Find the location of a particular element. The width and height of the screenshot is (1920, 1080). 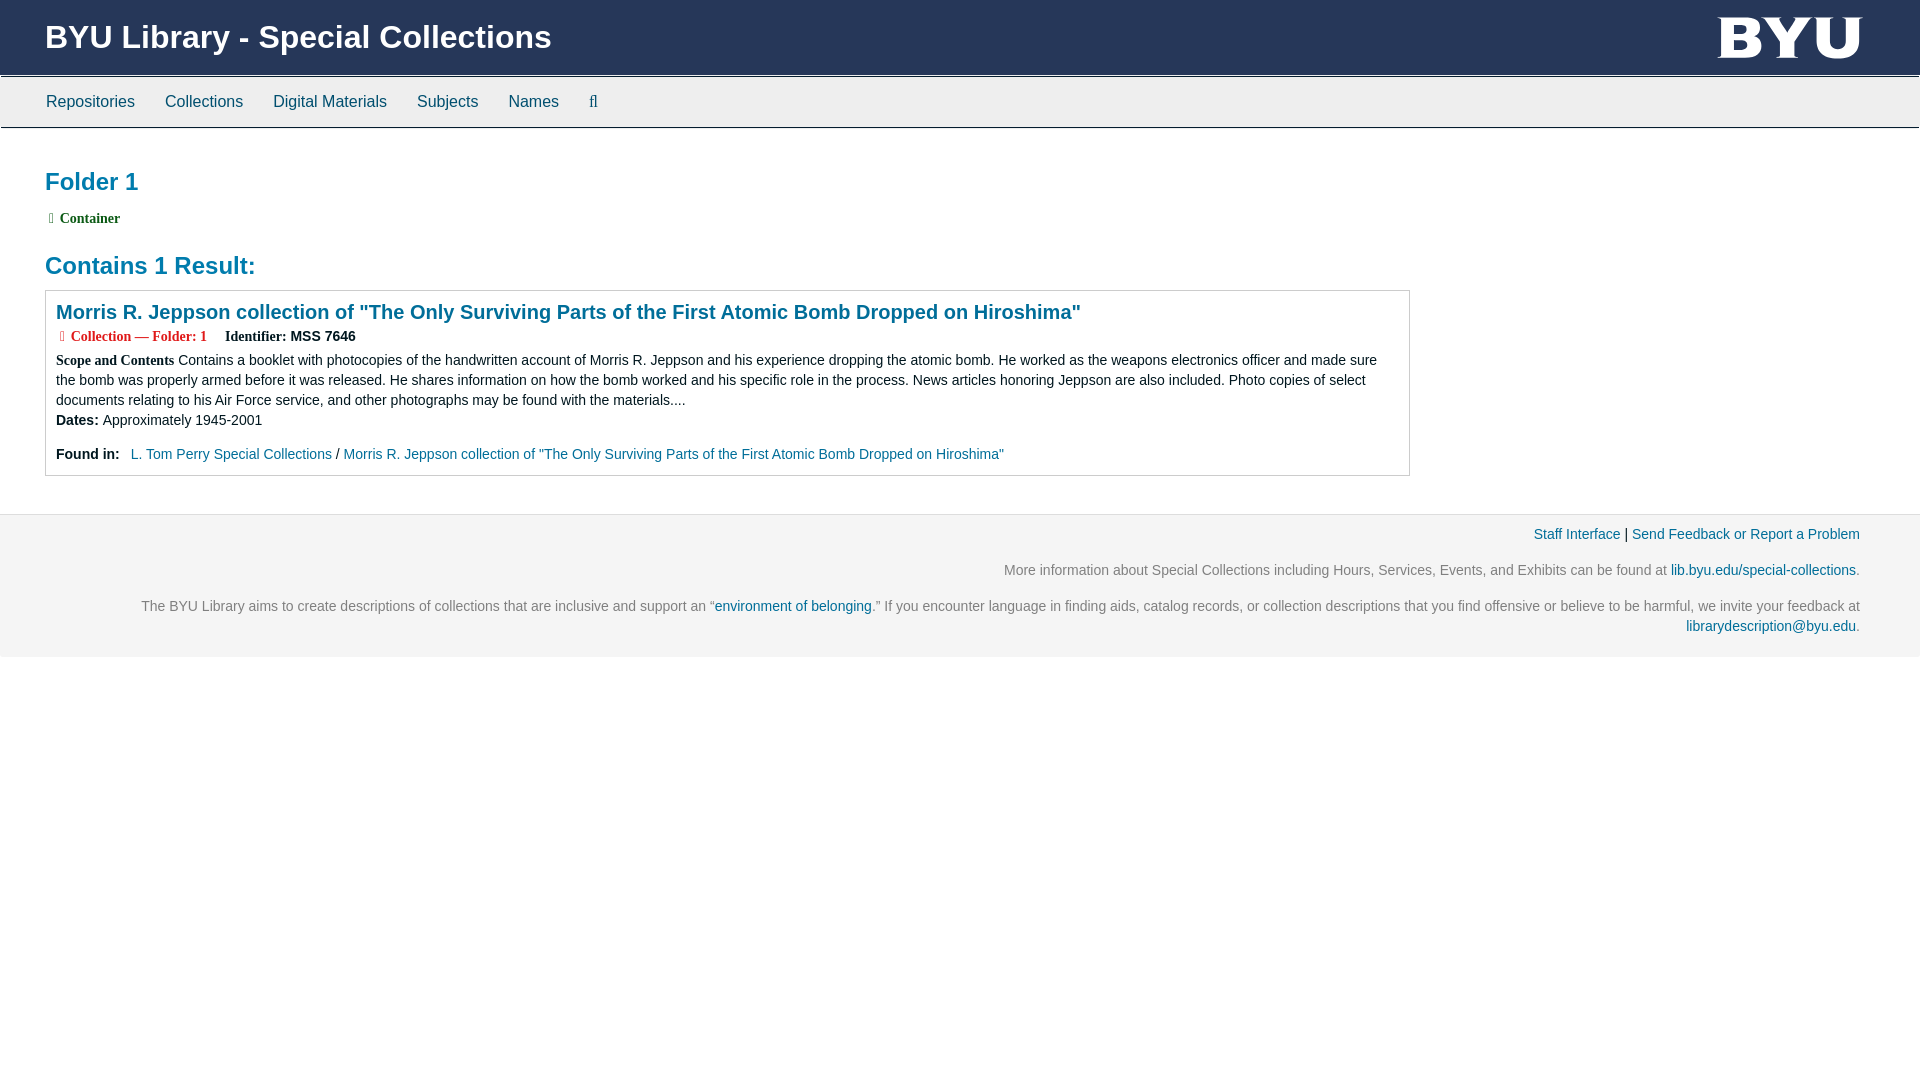

Send Feedback or Report a Problem is located at coordinates (1746, 534).